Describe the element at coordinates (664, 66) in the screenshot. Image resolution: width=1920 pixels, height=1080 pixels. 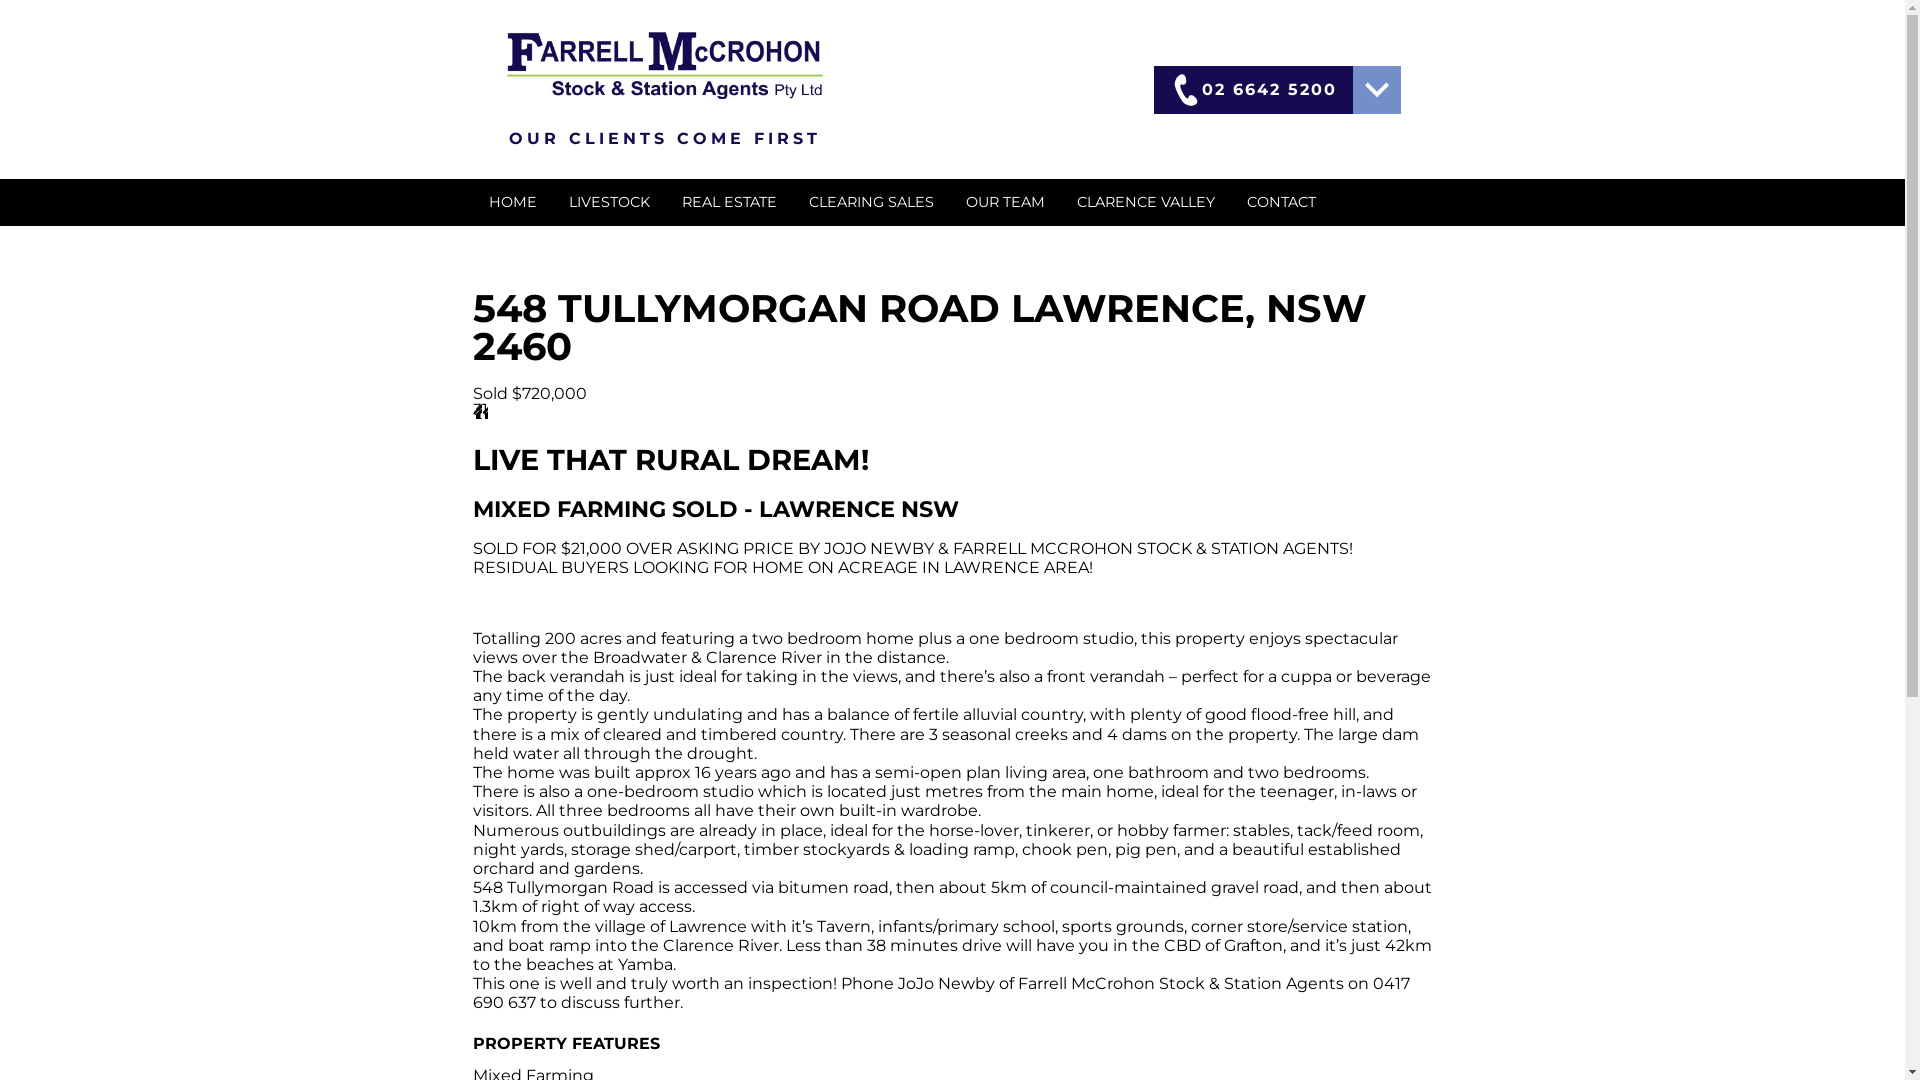
I see `FARRELL MCCROHON` at that location.